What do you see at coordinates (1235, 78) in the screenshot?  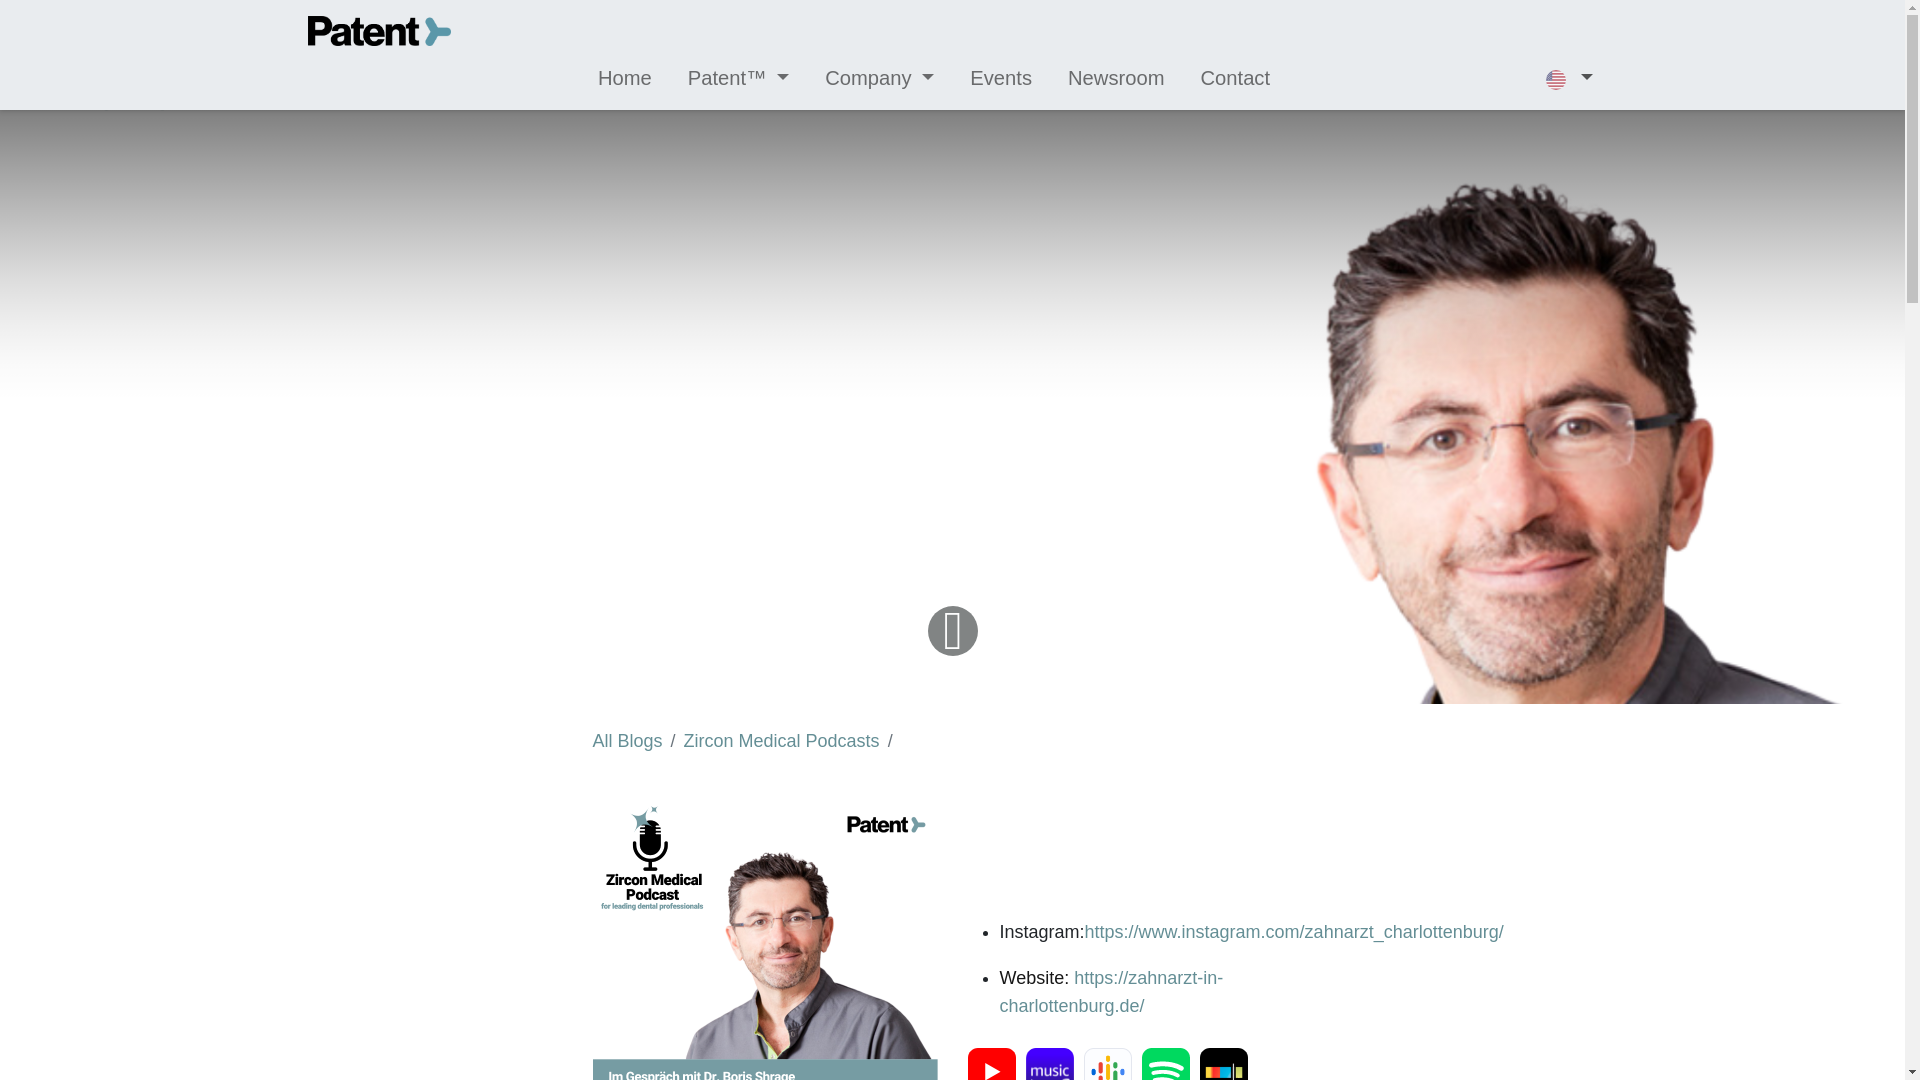 I see `Contact` at bounding box center [1235, 78].